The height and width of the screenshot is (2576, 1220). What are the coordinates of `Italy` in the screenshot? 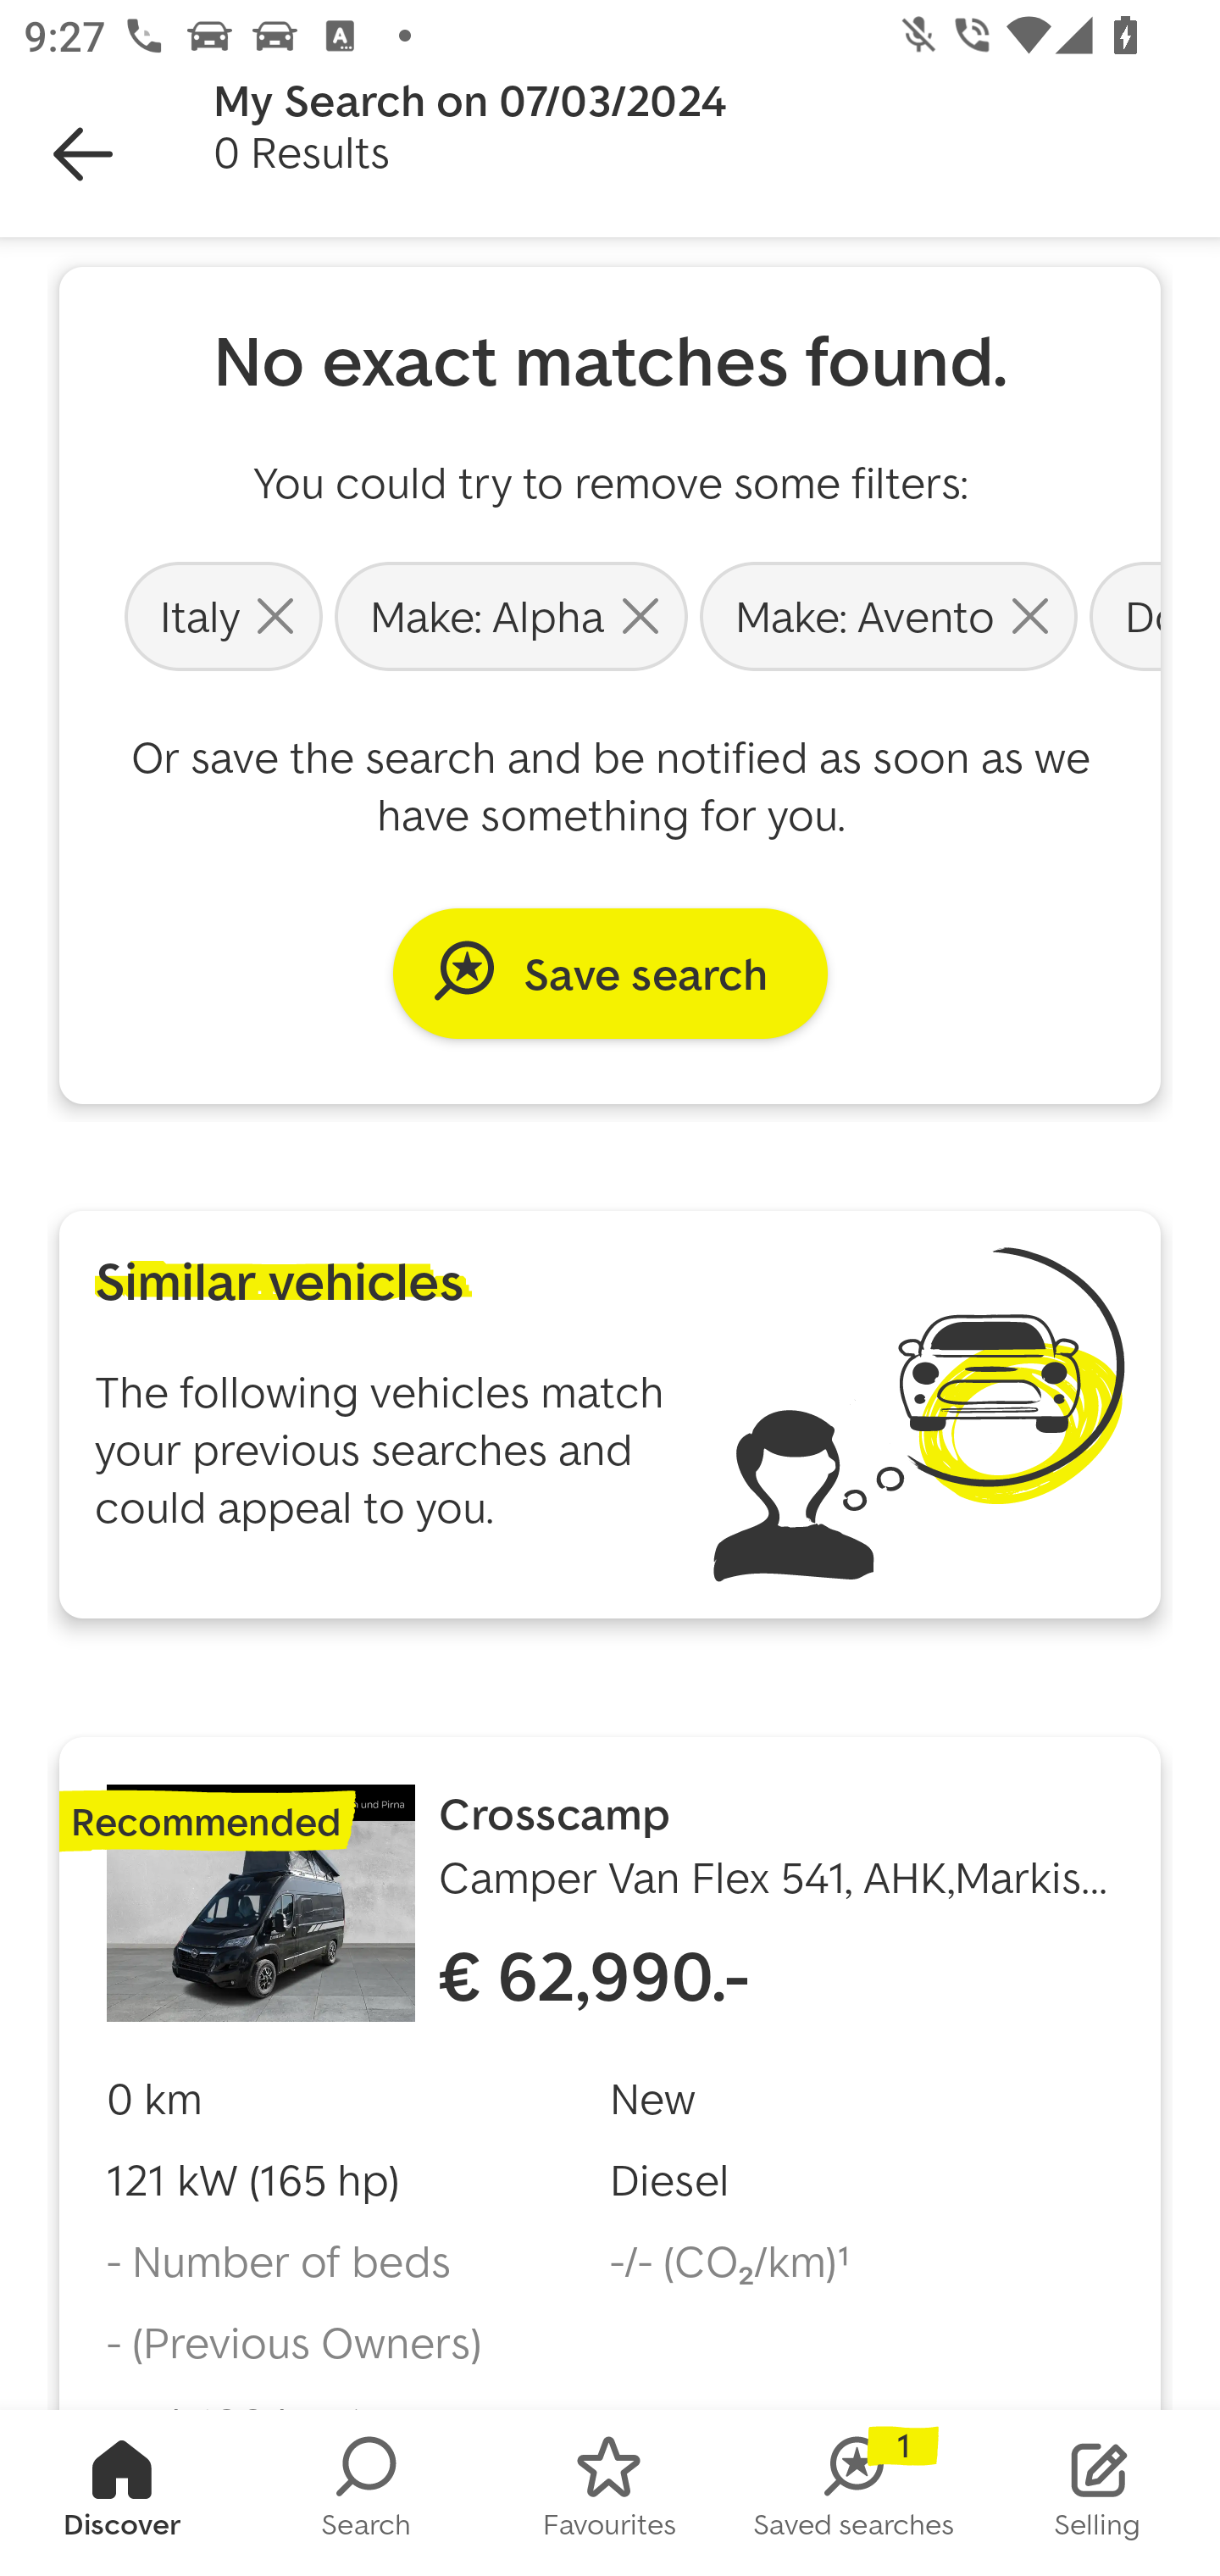 It's located at (223, 615).